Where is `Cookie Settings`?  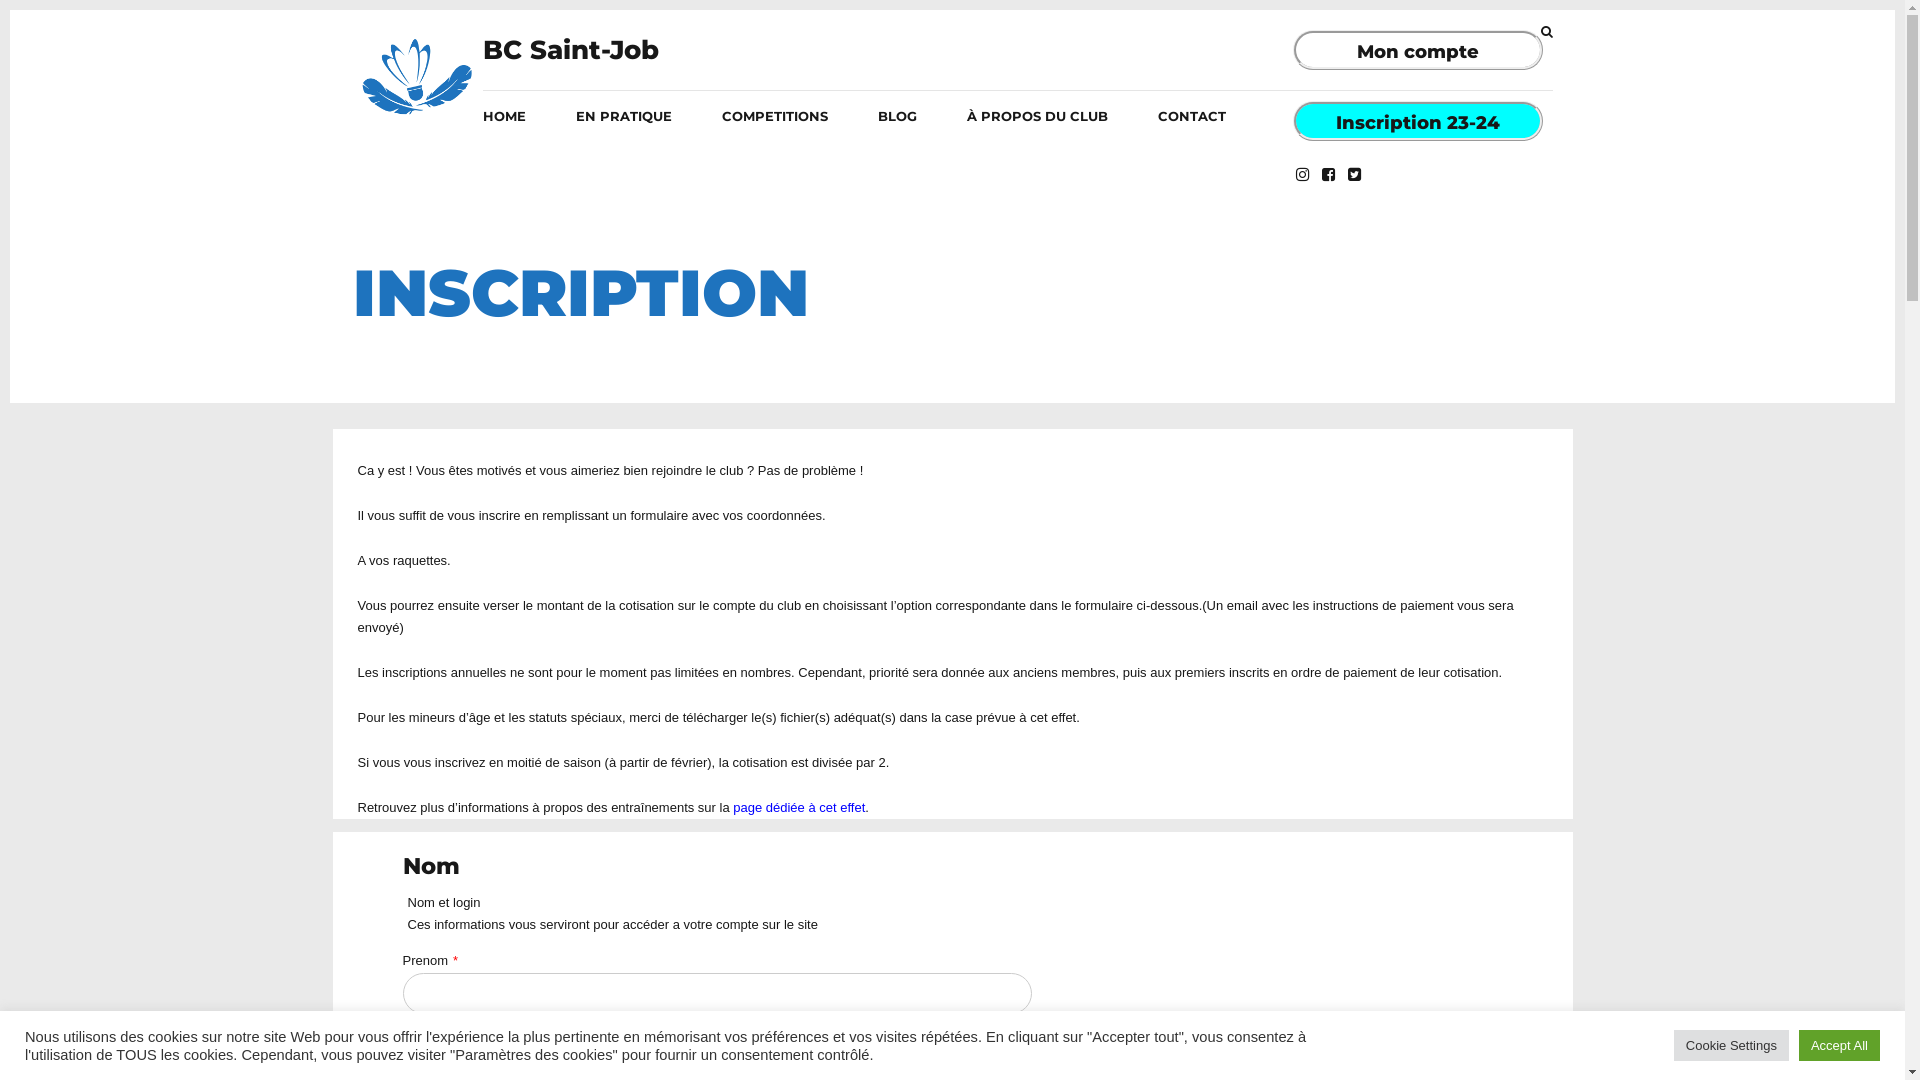 Cookie Settings is located at coordinates (1732, 1046).